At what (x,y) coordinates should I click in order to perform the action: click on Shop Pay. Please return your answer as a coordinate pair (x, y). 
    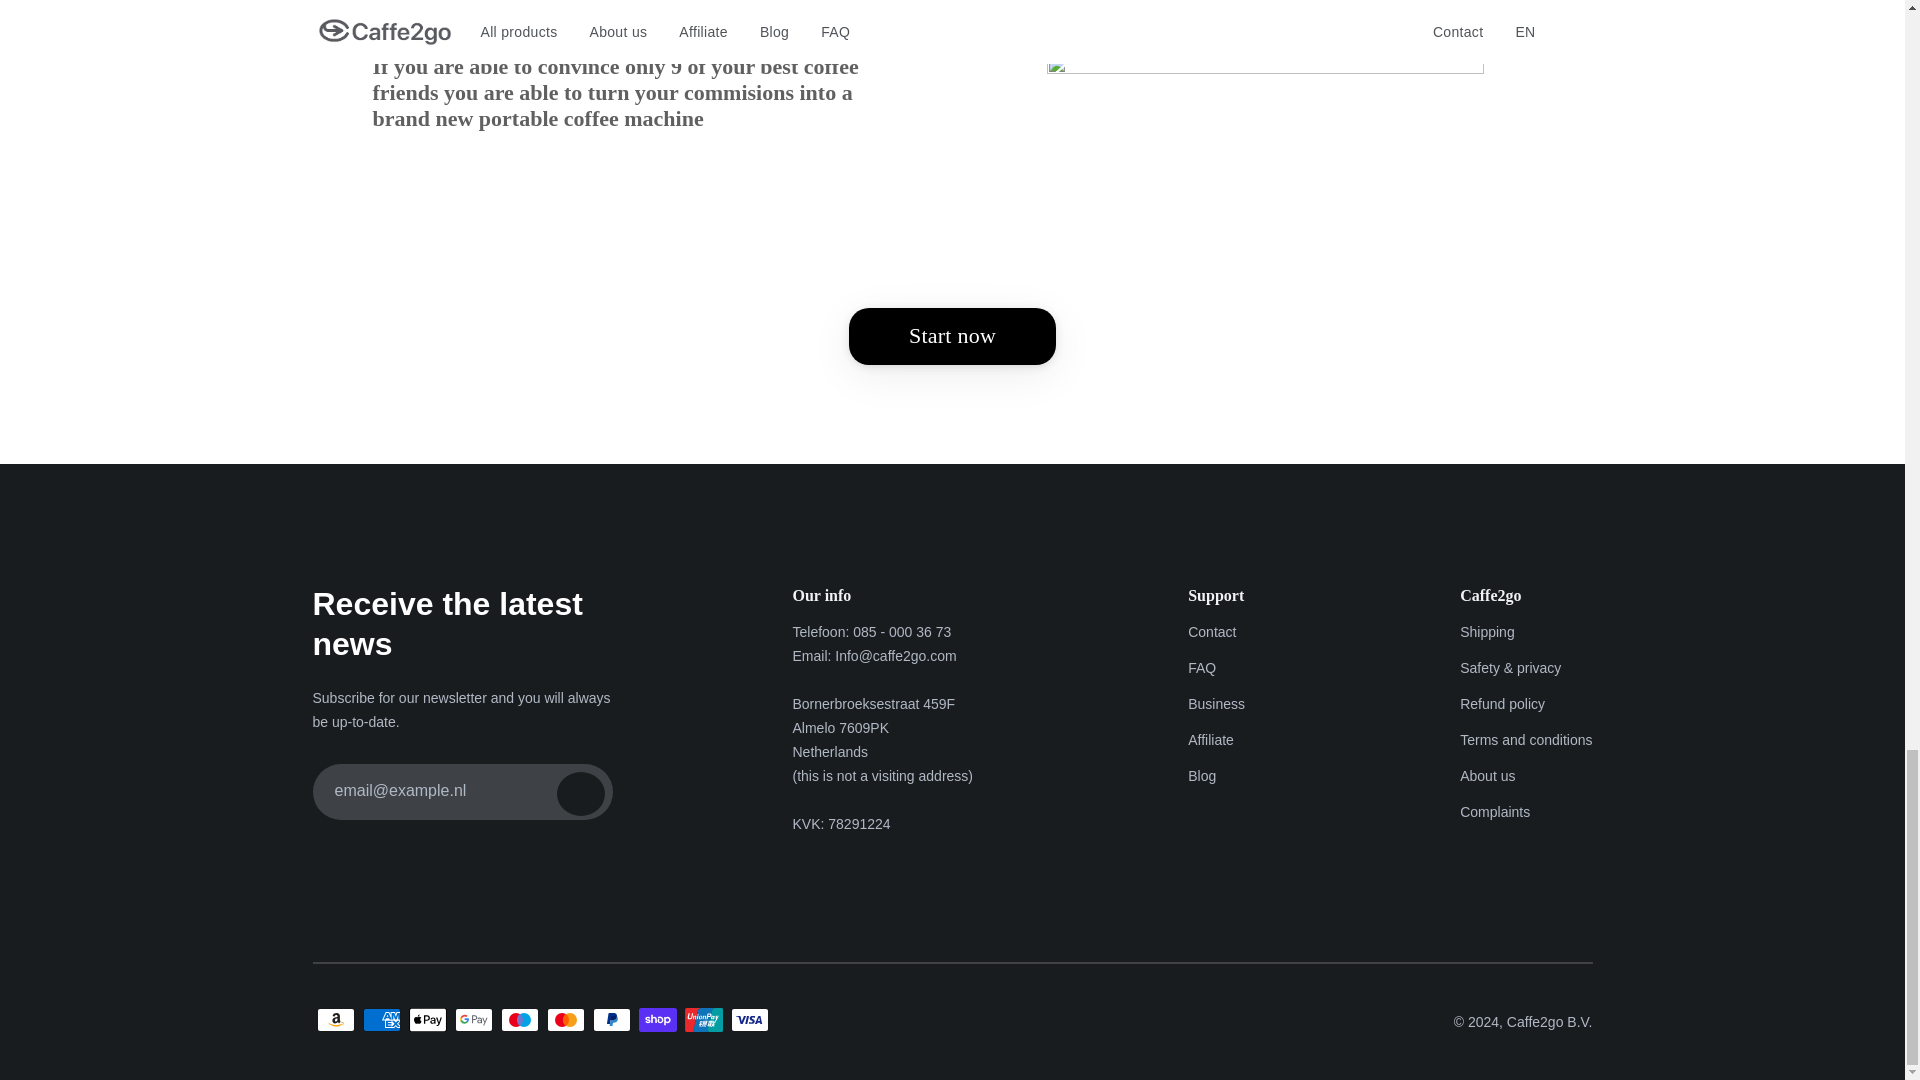
    Looking at the image, I should click on (656, 1020).